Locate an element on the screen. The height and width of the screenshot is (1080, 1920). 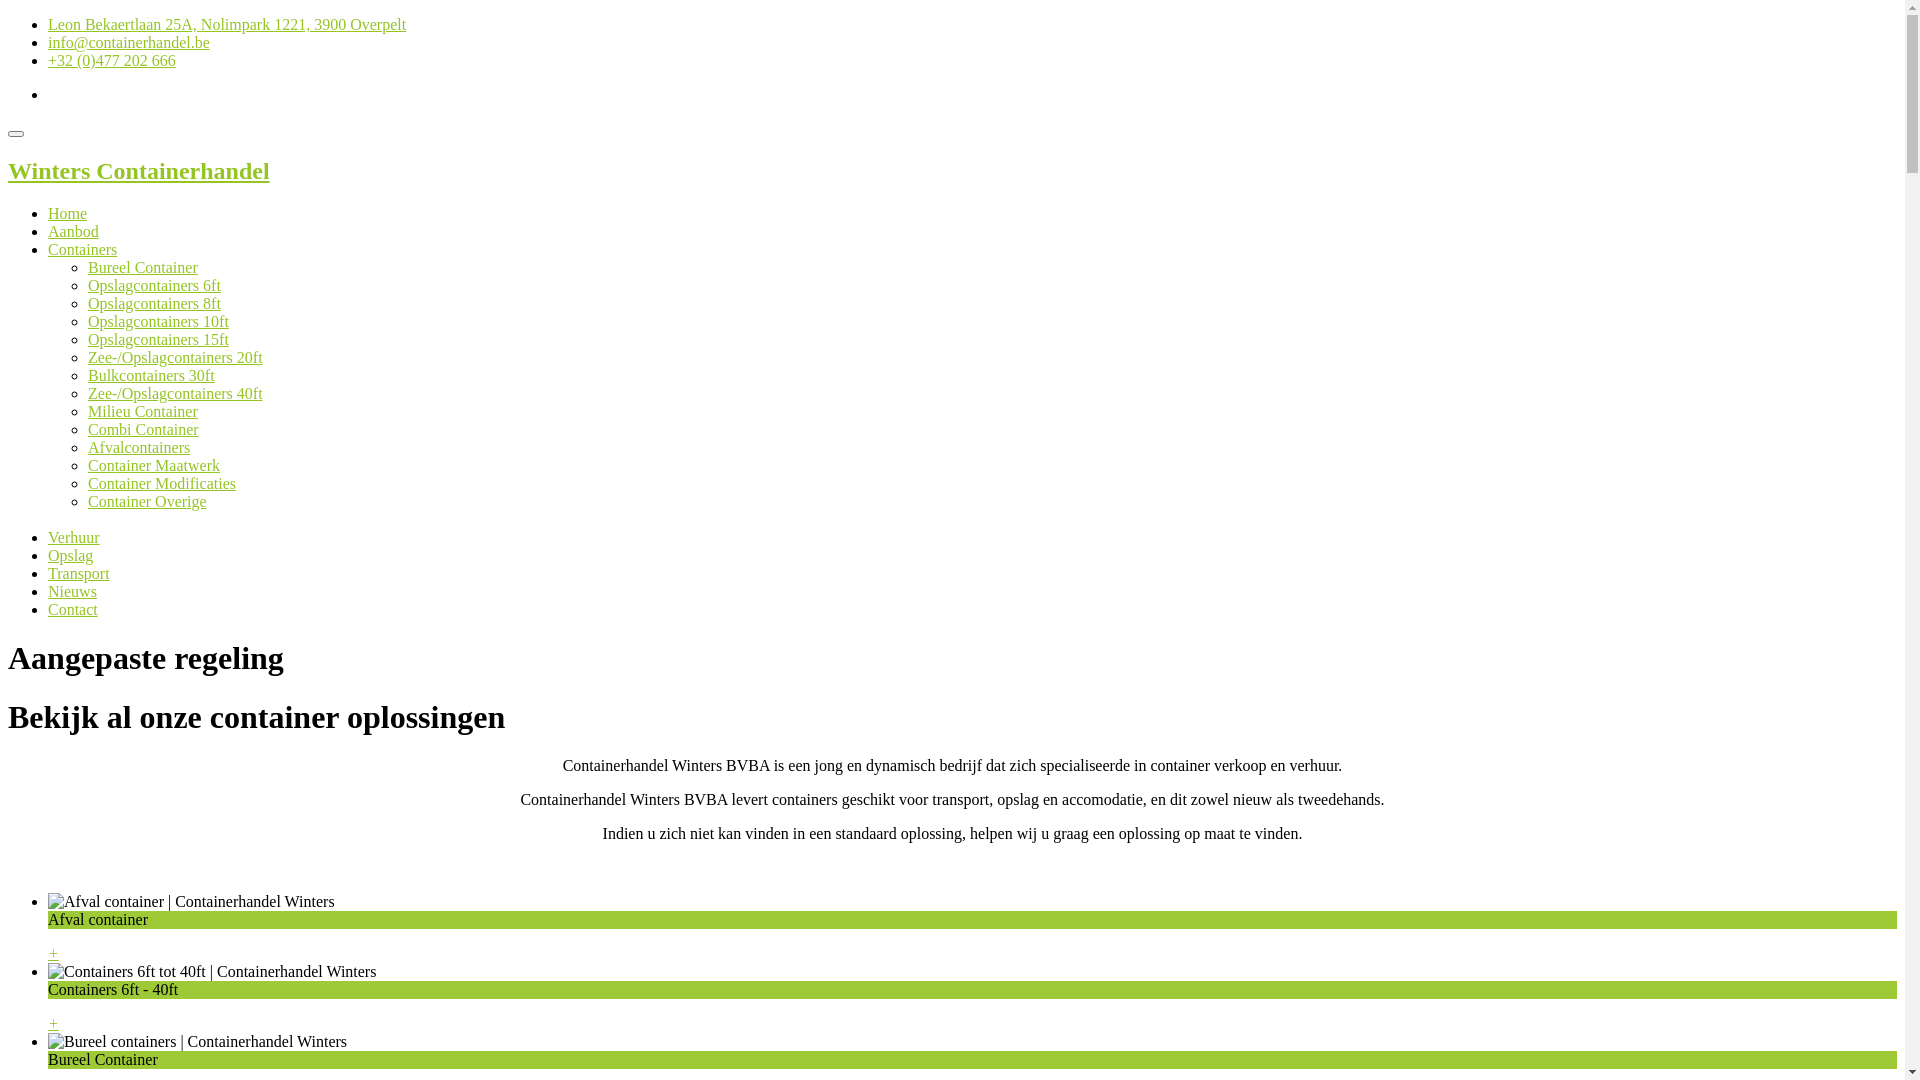
Zee-/Opslagcontainers 40ft is located at coordinates (176, 393).